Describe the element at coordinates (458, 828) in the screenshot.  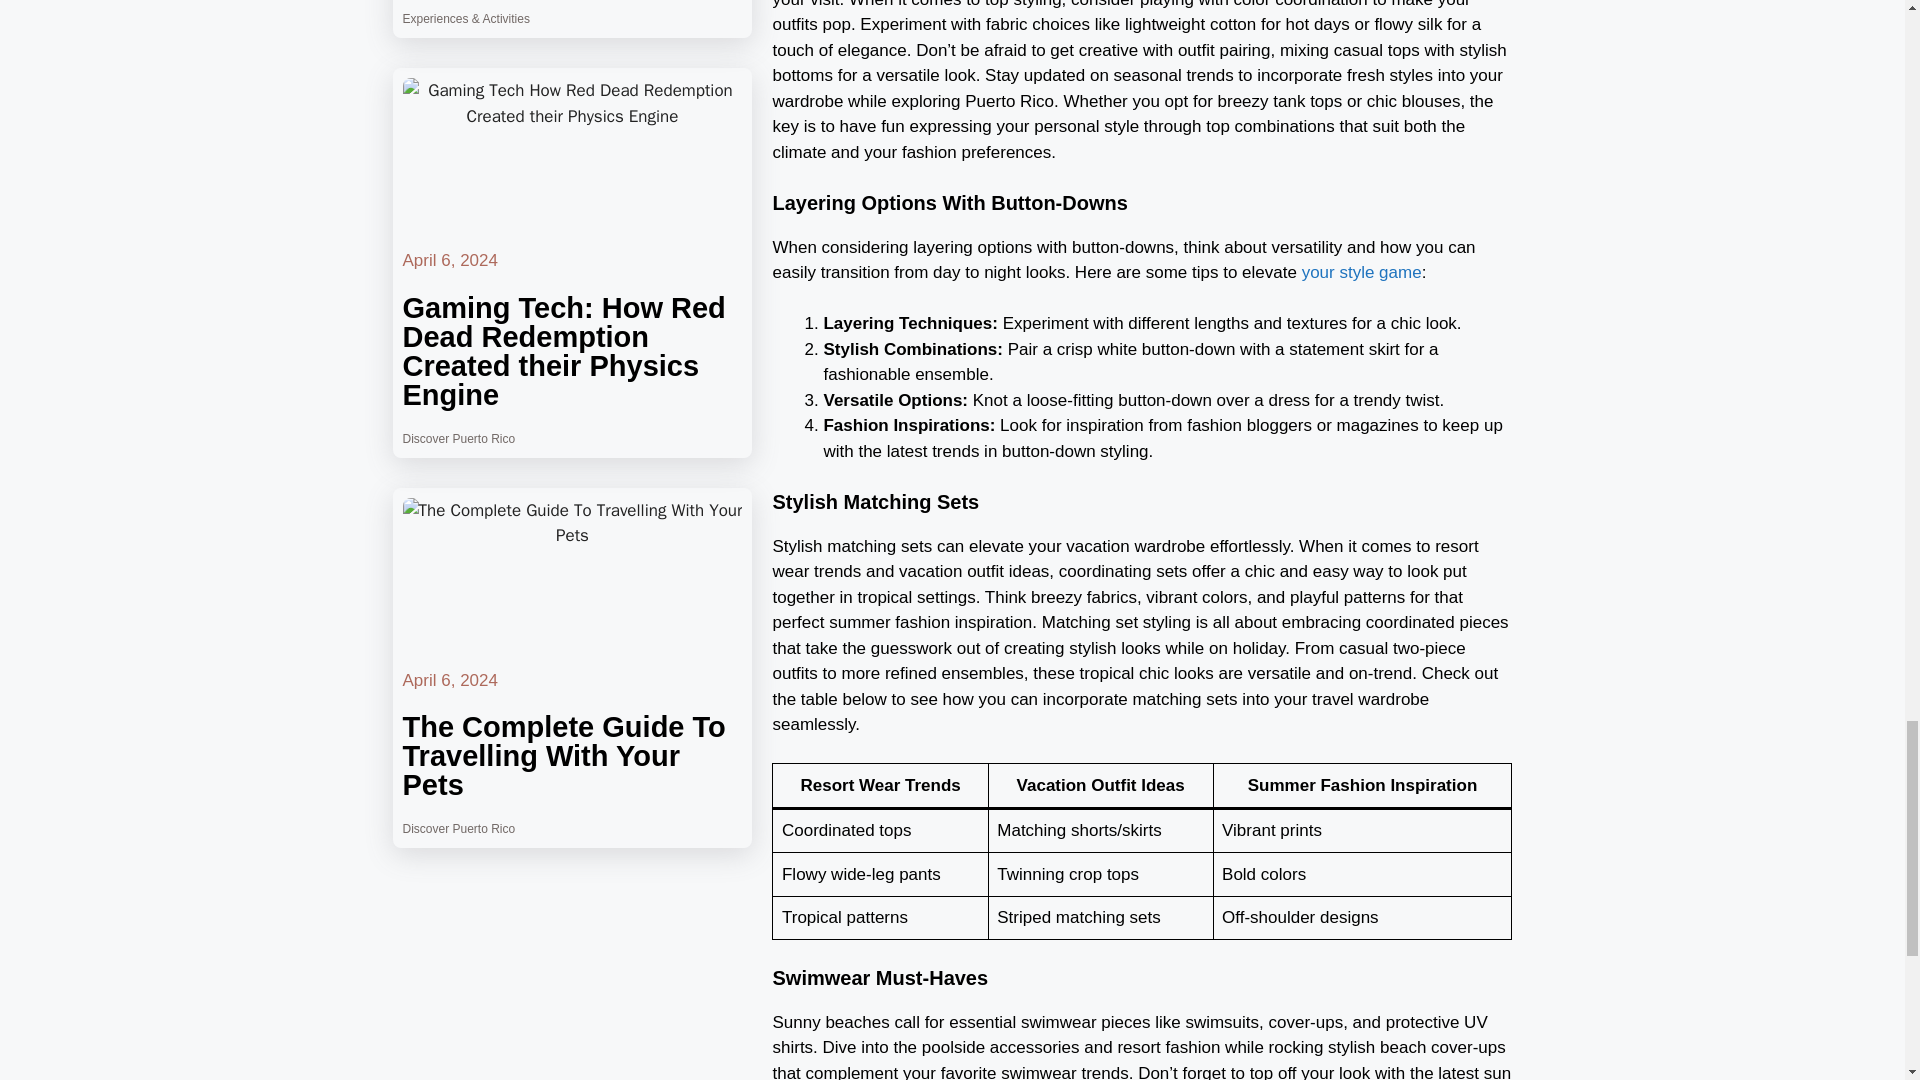
I see `Discover Puerto Rico` at that location.